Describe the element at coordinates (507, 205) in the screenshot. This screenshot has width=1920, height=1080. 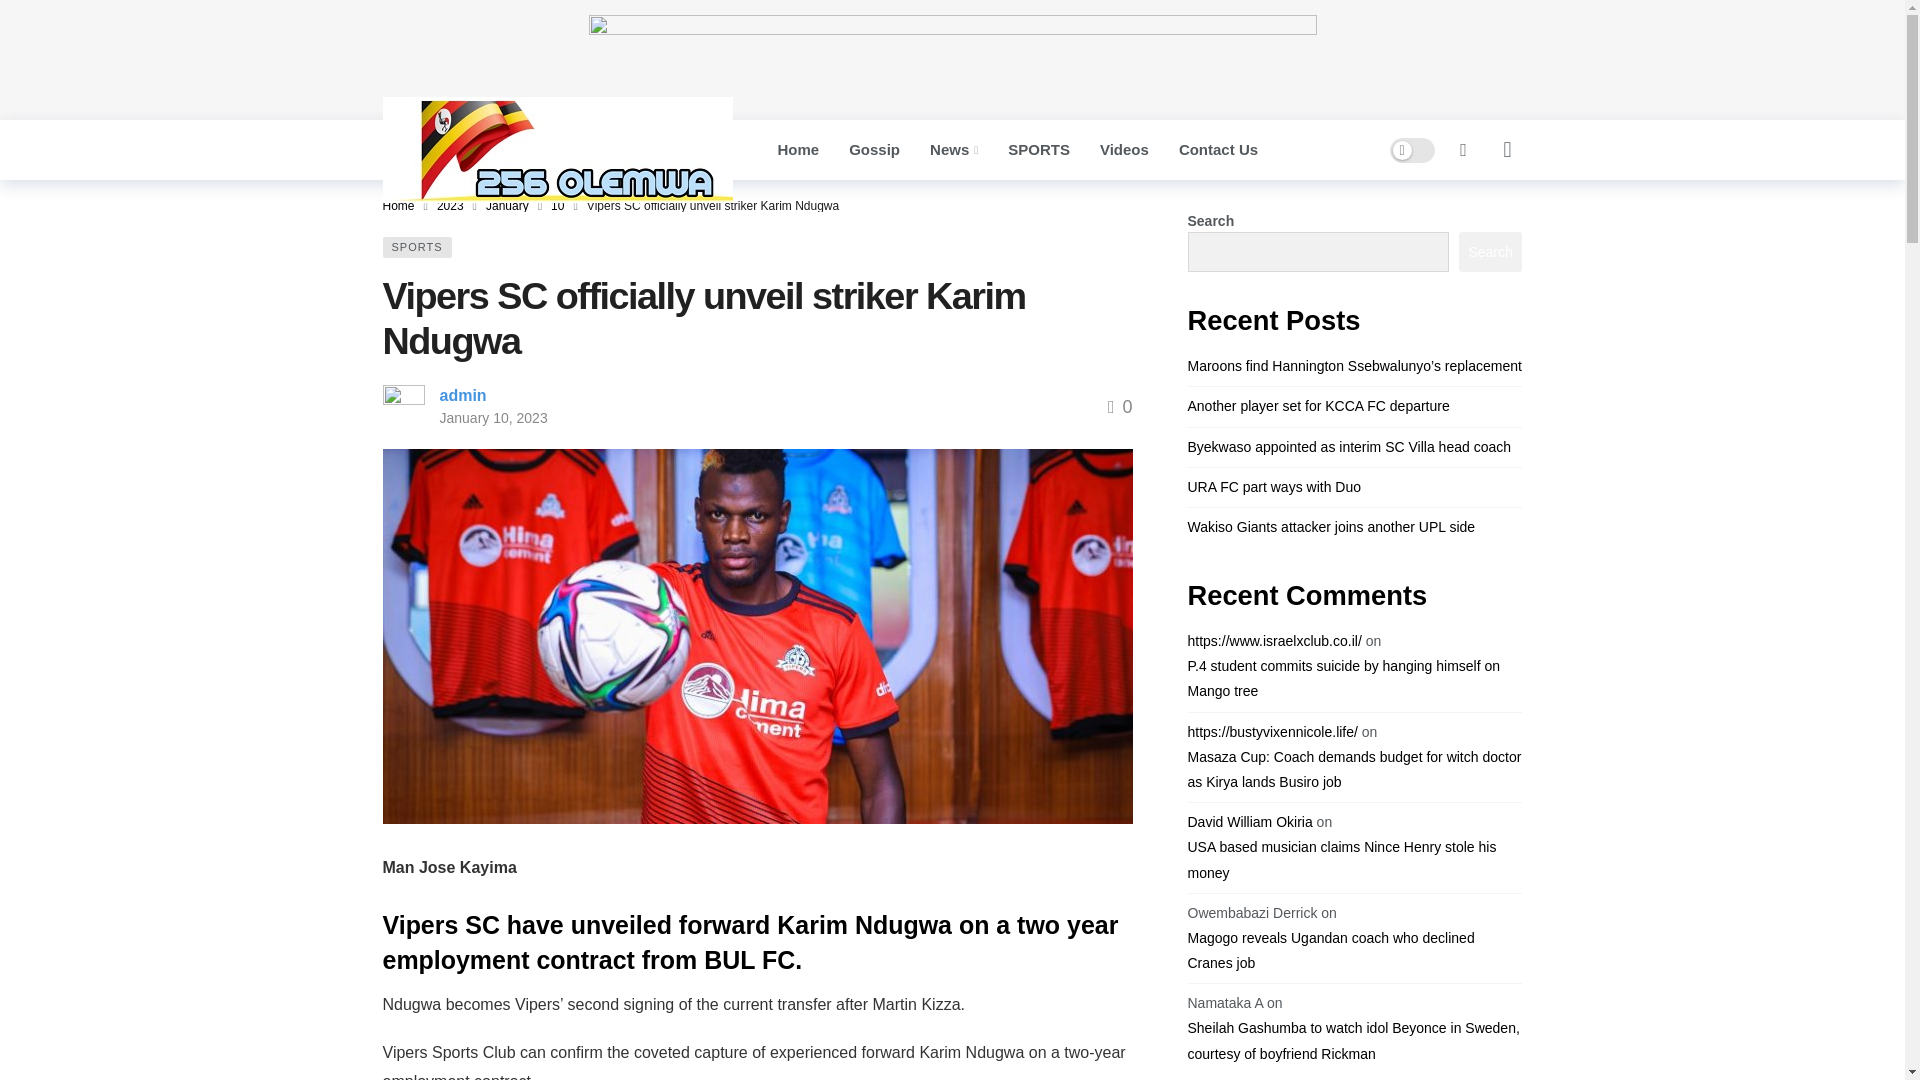
I see `January` at that location.